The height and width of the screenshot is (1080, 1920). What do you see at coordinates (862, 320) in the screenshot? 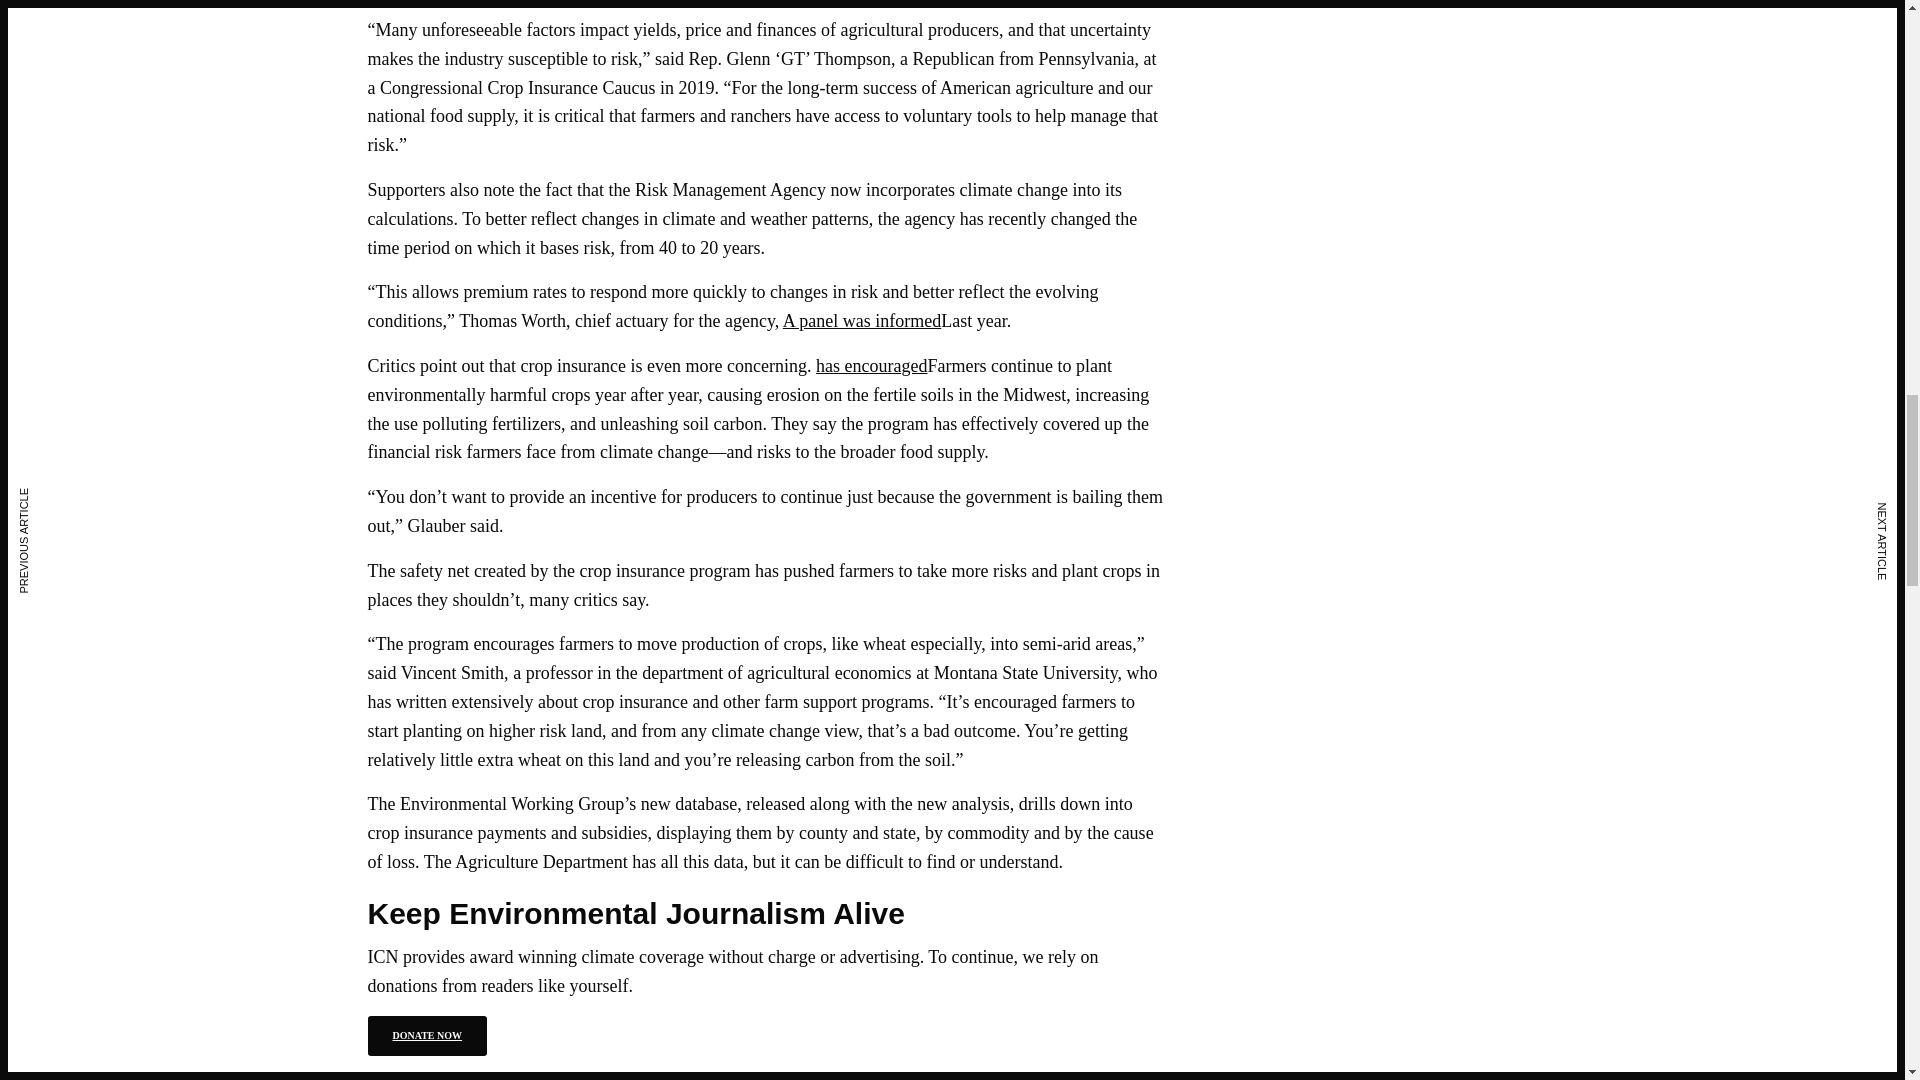
I see `A panel was informed` at bounding box center [862, 320].